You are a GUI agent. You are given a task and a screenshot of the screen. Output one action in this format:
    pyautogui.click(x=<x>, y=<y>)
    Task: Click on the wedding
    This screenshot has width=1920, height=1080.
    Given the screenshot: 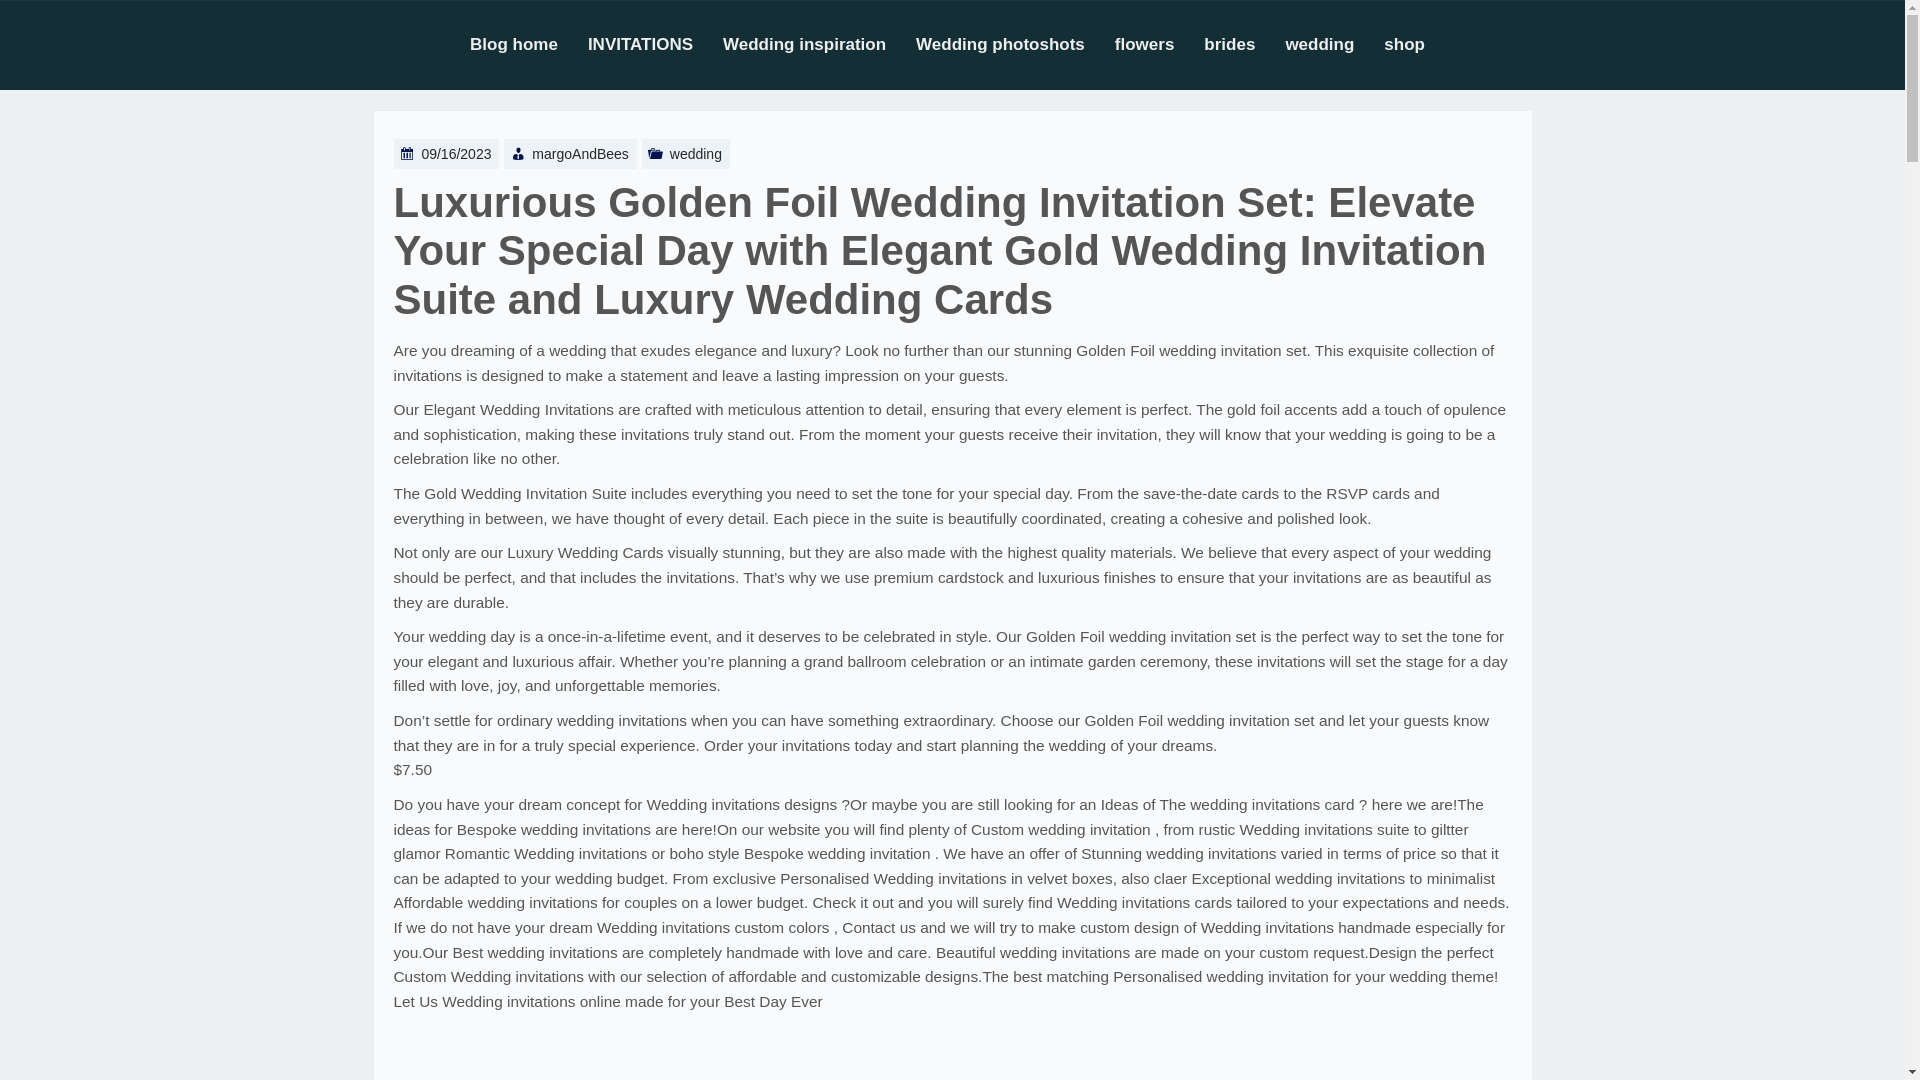 What is the action you would take?
    pyautogui.click(x=696, y=154)
    